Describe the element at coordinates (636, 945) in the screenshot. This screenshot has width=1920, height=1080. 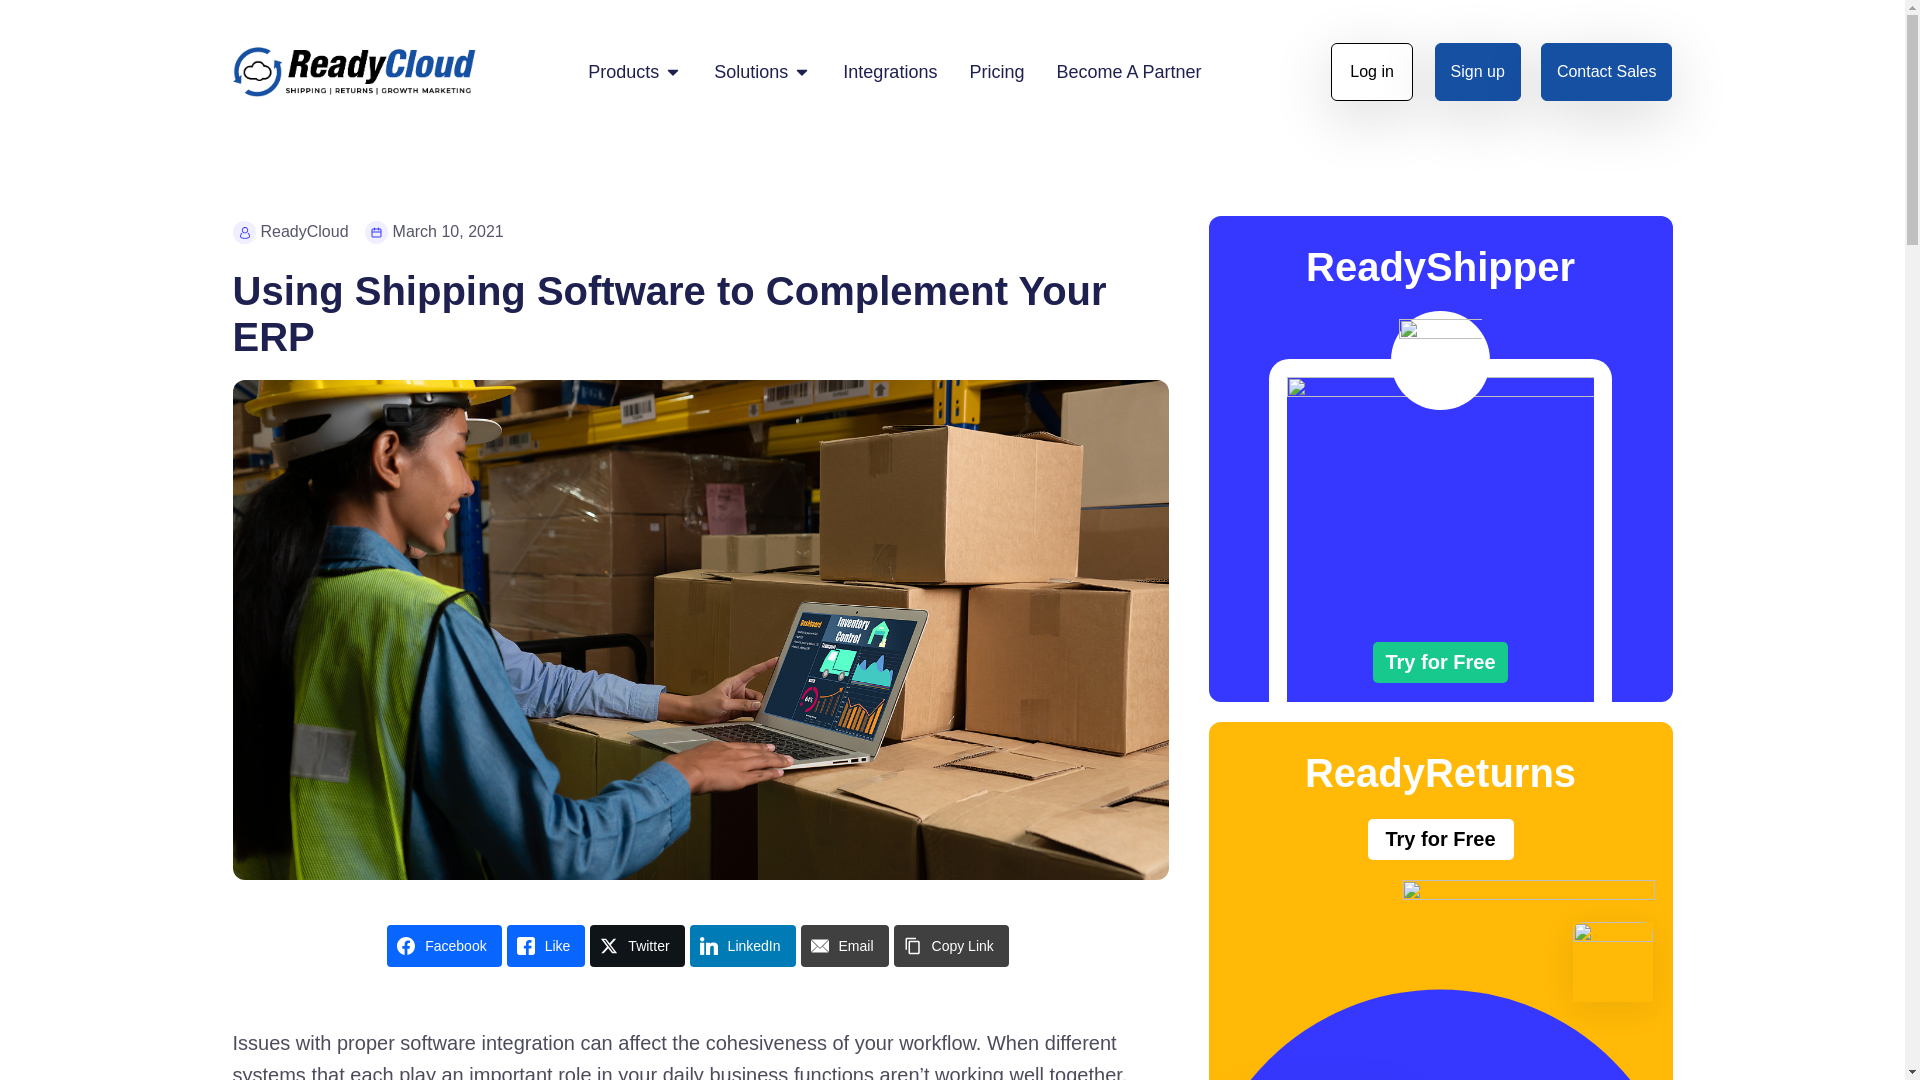
I see `Share on Twitter` at that location.